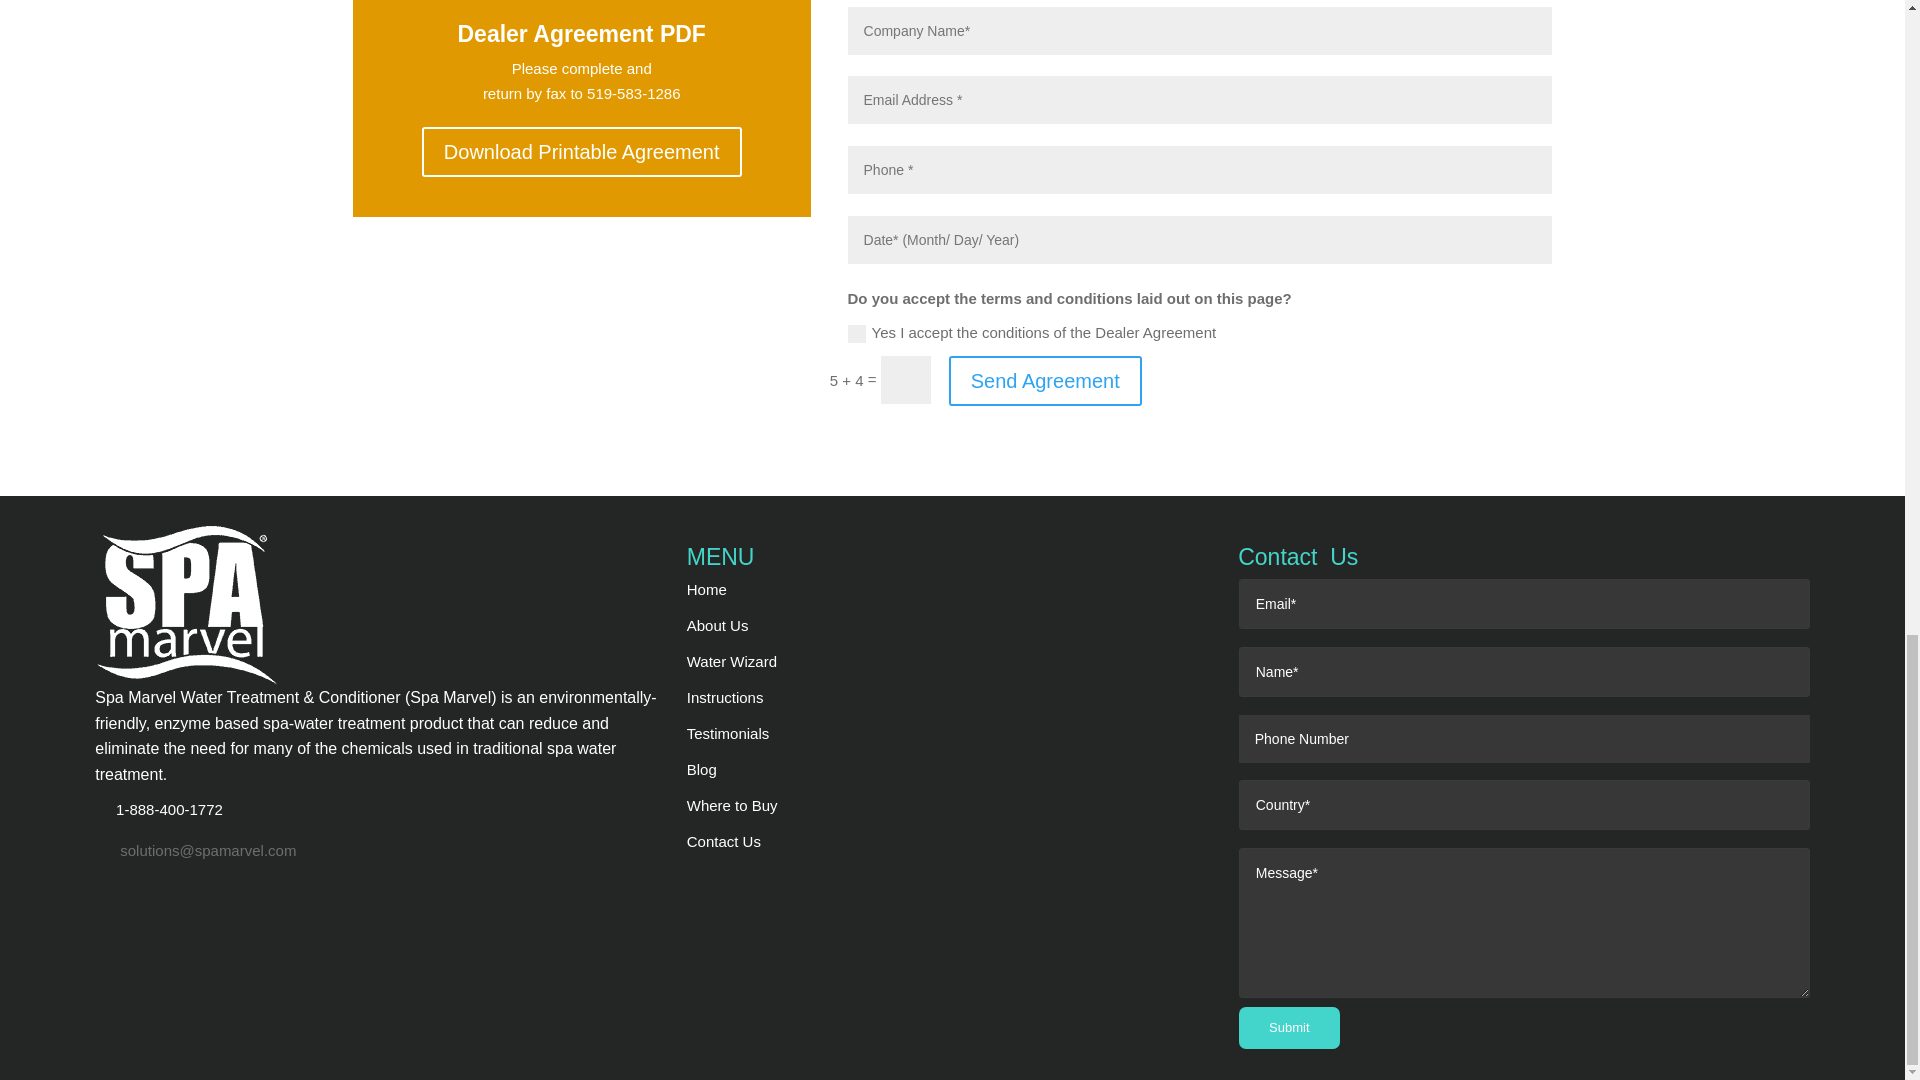 This screenshot has height=1080, width=1920. Describe the element at coordinates (186, 604) in the screenshot. I see `spalogob` at that location.